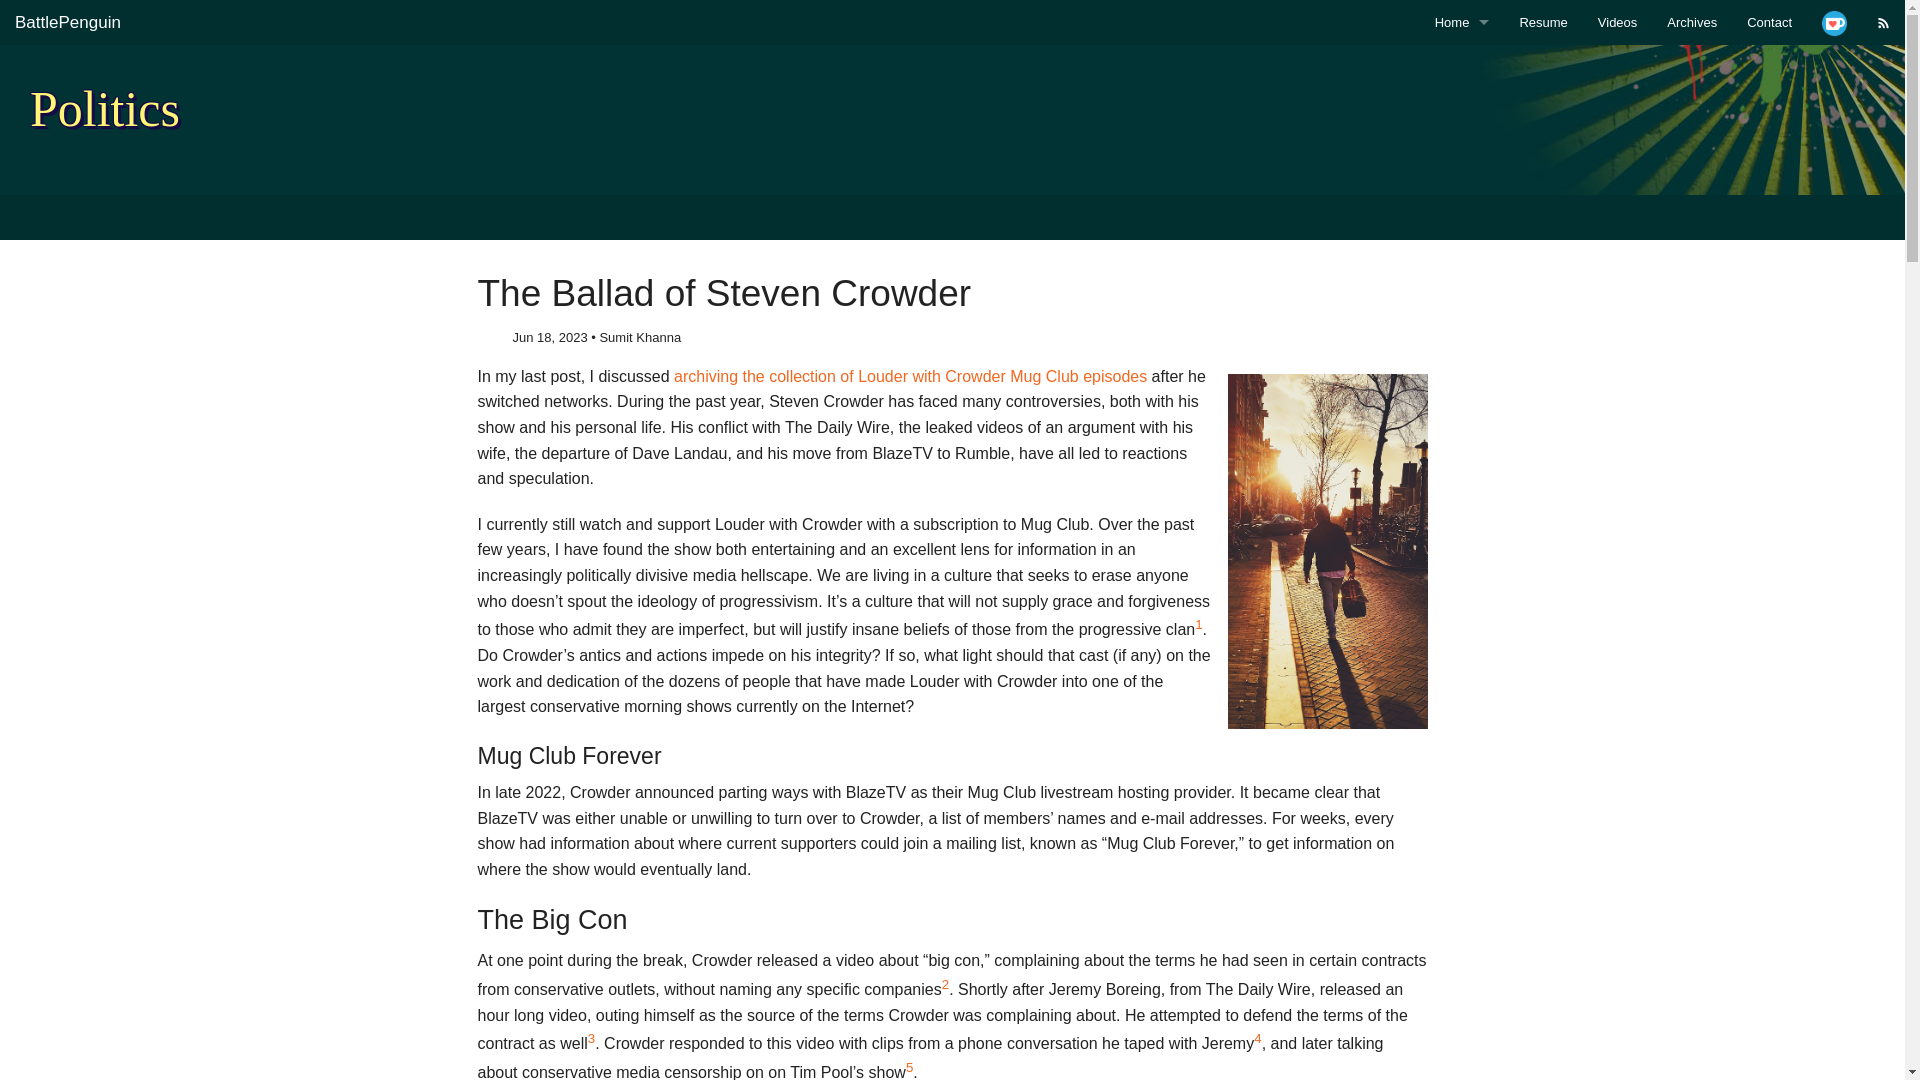 The height and width of the screenshot is (1080, 1920). What do you see at coordinates (1462, 158) in the screenshot?
I see `Politics` at bounding box center [1462, 158].